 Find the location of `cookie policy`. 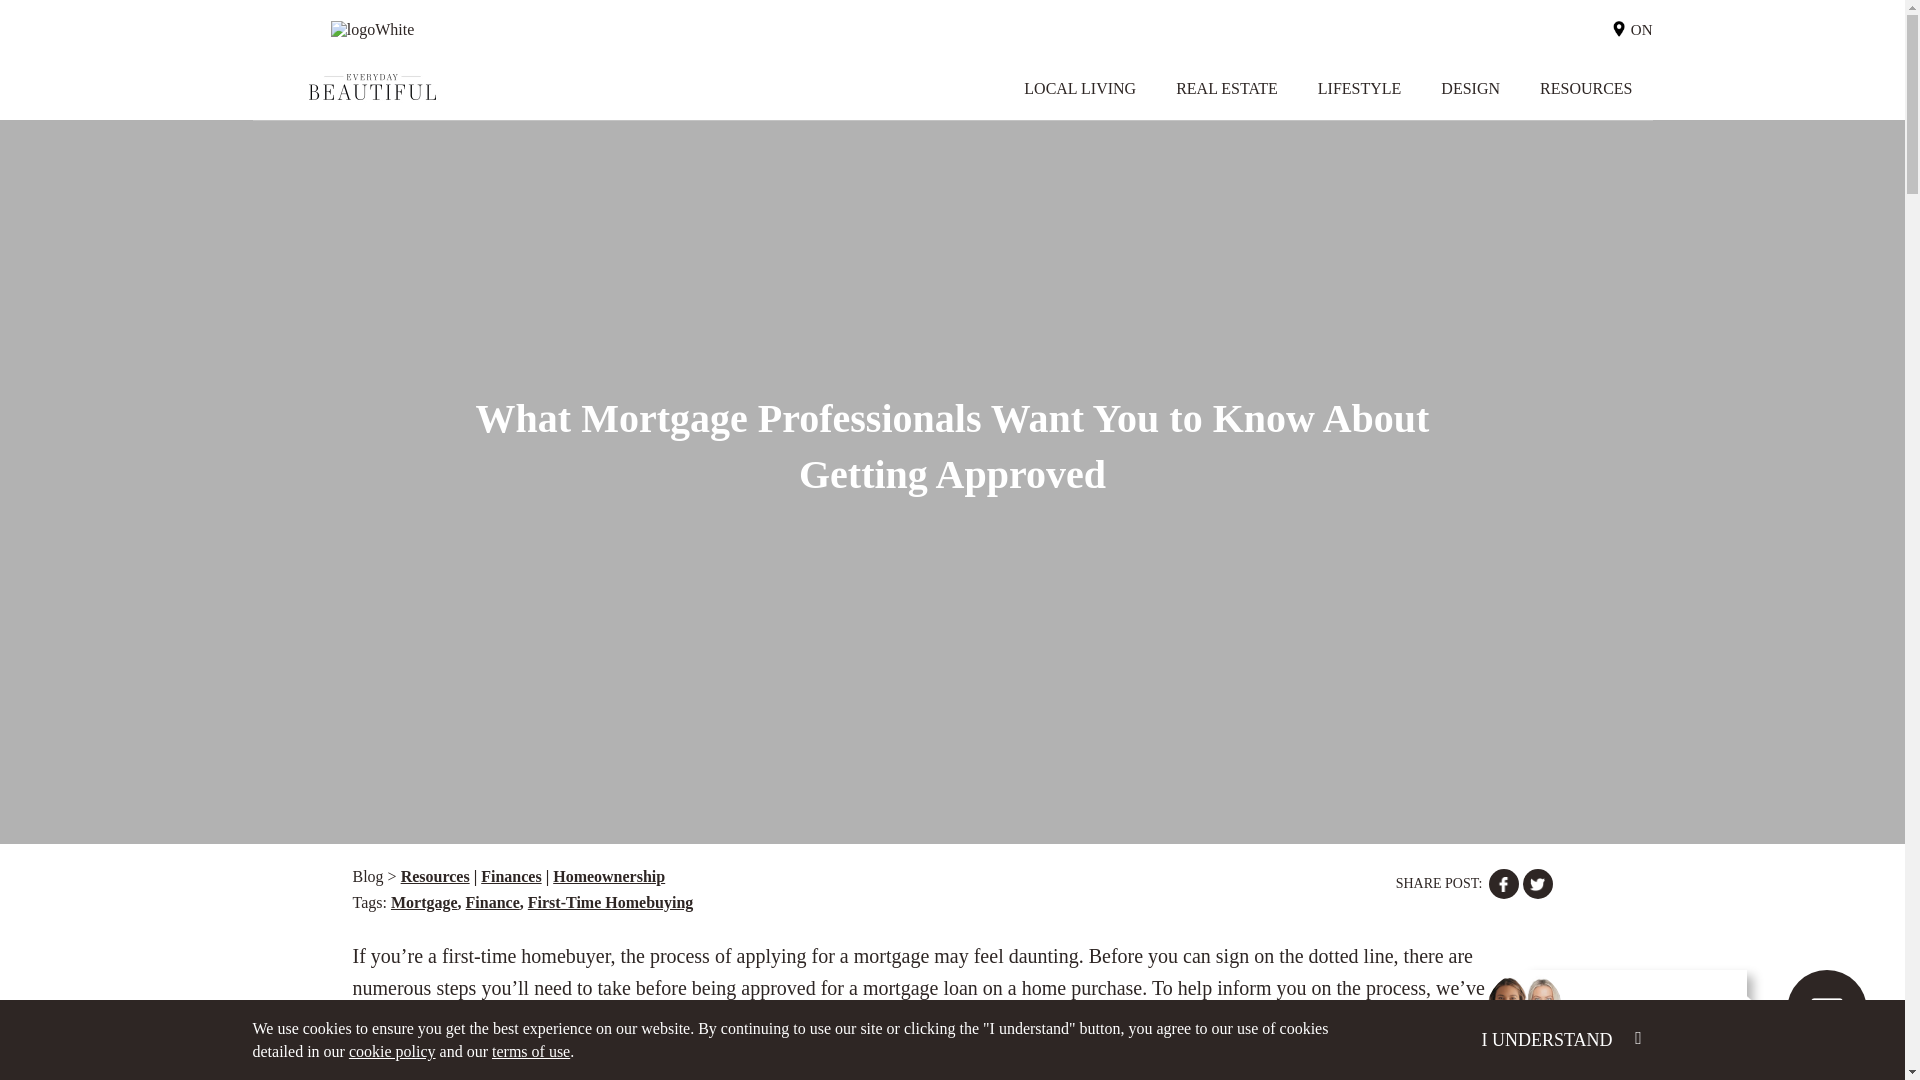

cookie policy is located at coordinates (392, 1051).